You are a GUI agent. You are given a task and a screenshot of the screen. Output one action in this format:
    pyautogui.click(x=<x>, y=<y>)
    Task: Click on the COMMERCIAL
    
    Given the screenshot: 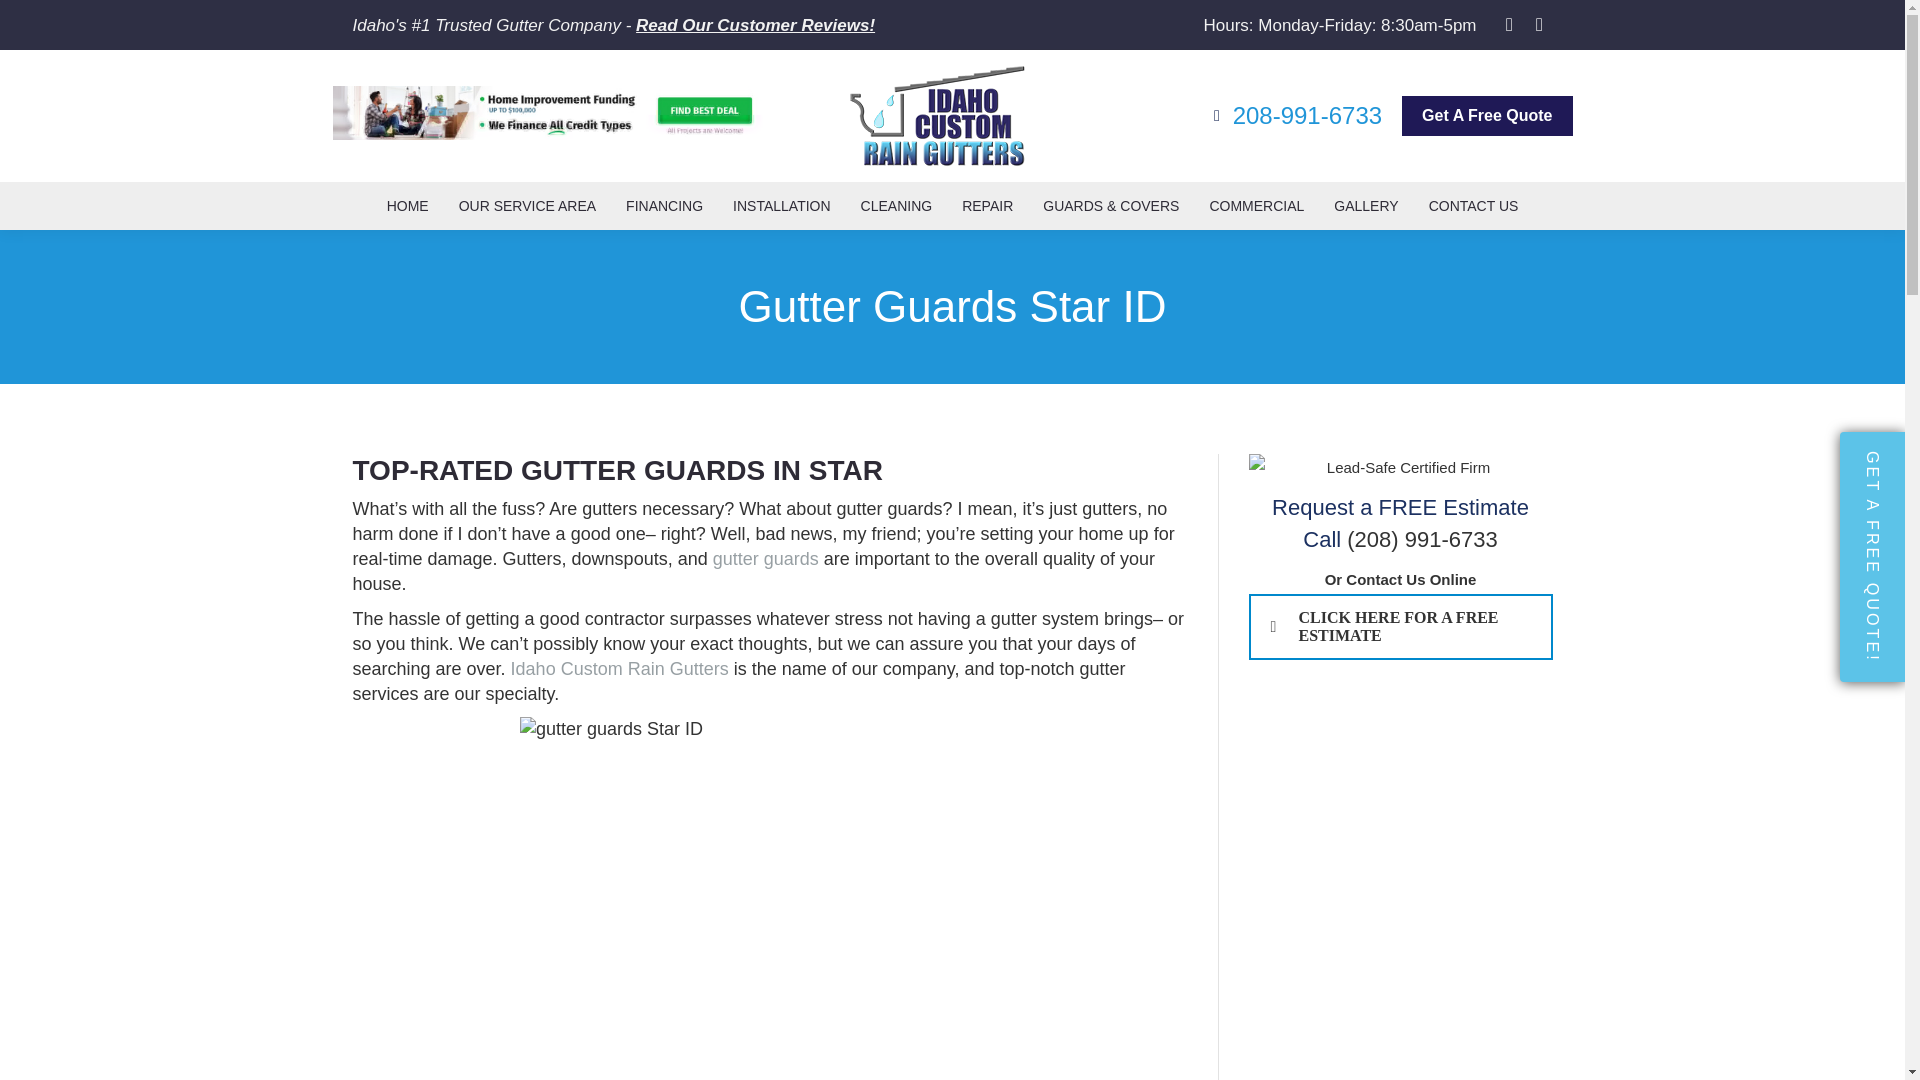 What is the action you would take?
    pyautogui.click(x=1256, y=206)
    